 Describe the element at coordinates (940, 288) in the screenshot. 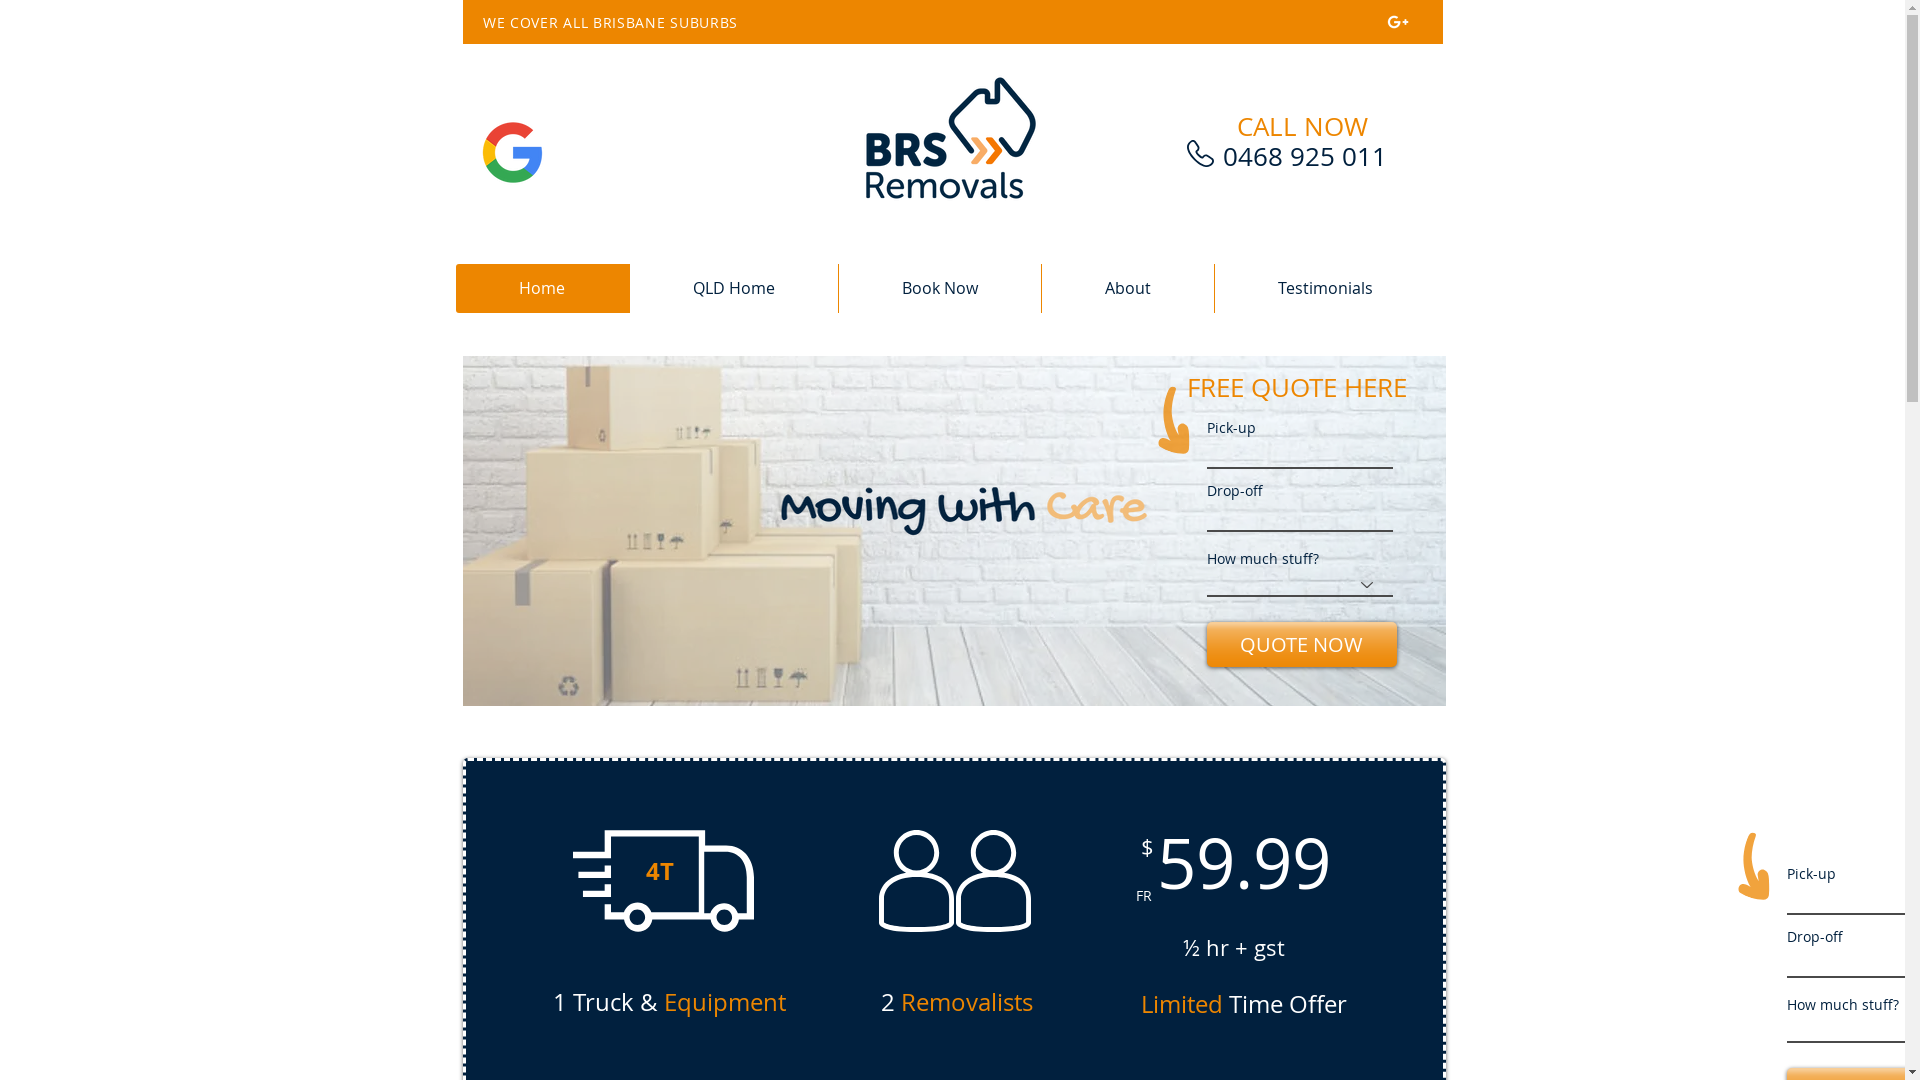

I see `Book Now` at that location.